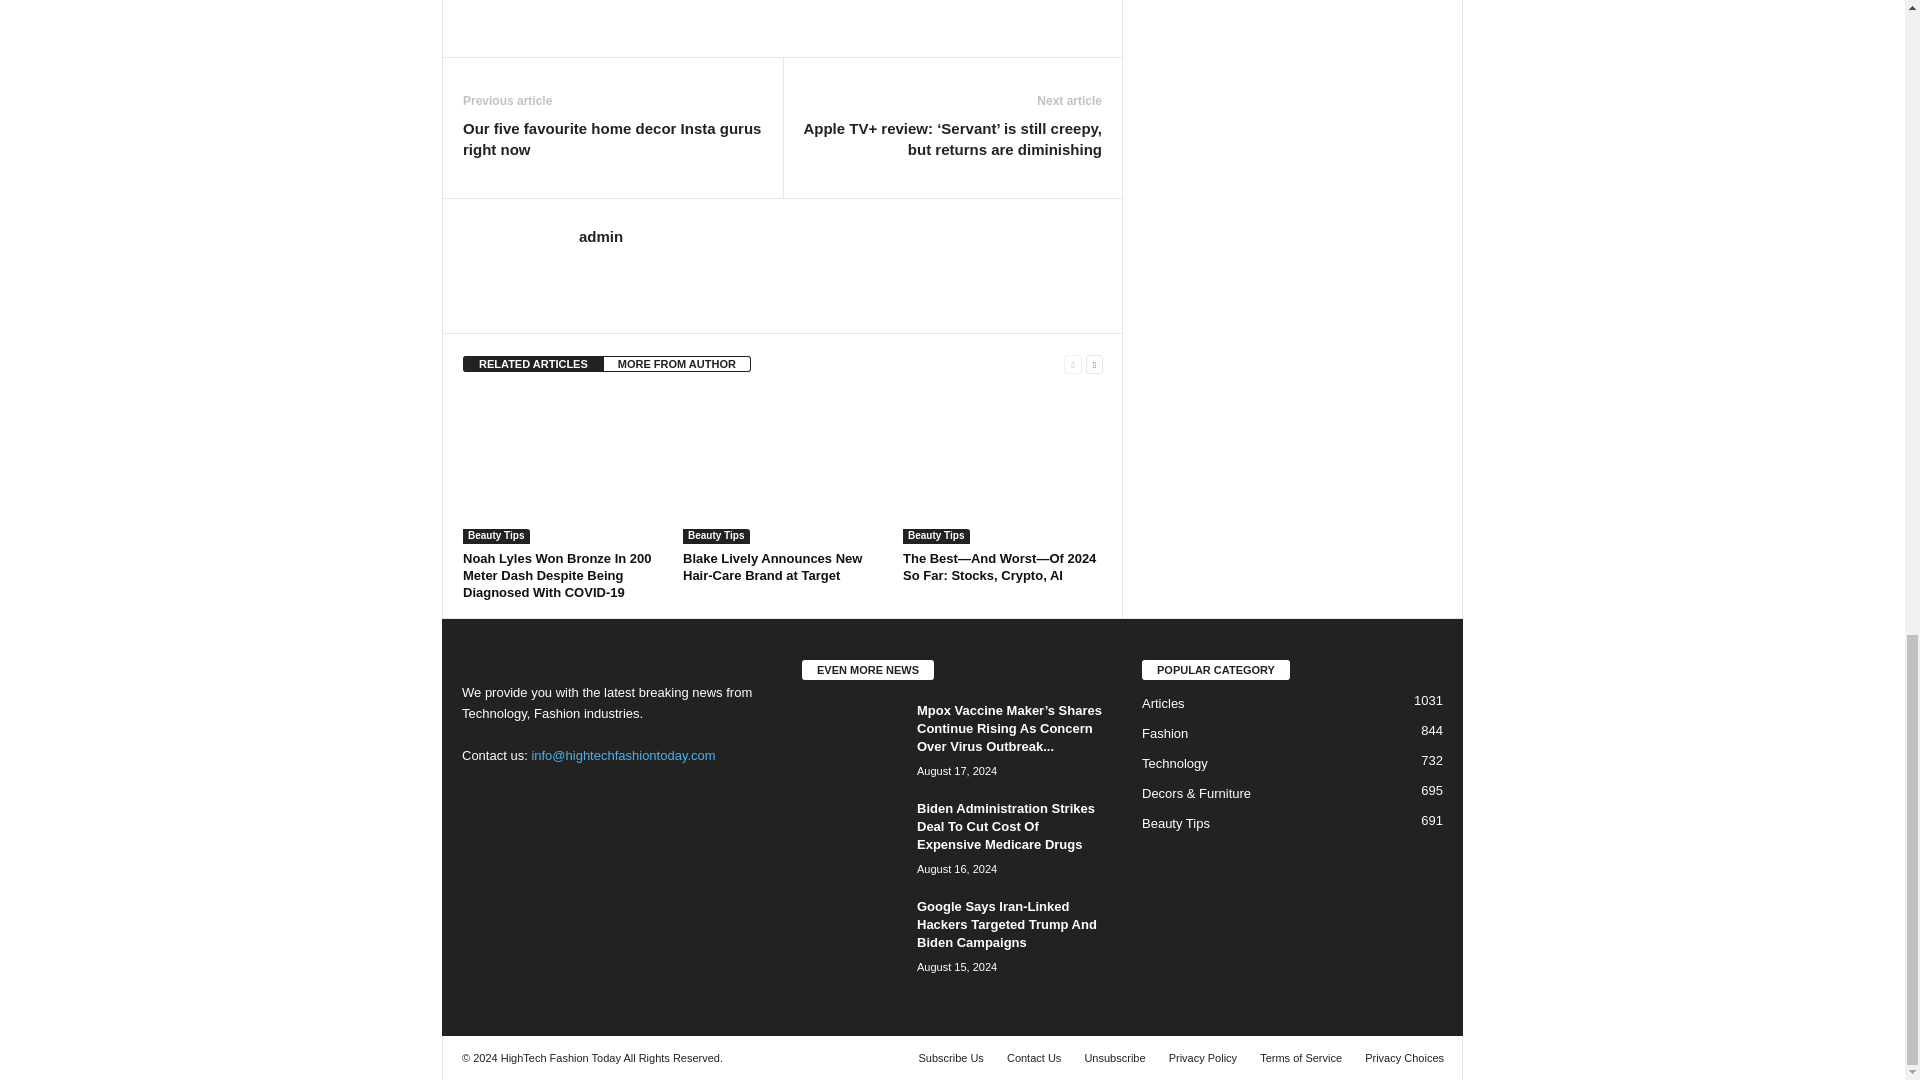  Describe the element at coordinates (772, 566) in the screenshot. I see `Blake Lively Announces New Hair-Care Brand at Target` at that location.